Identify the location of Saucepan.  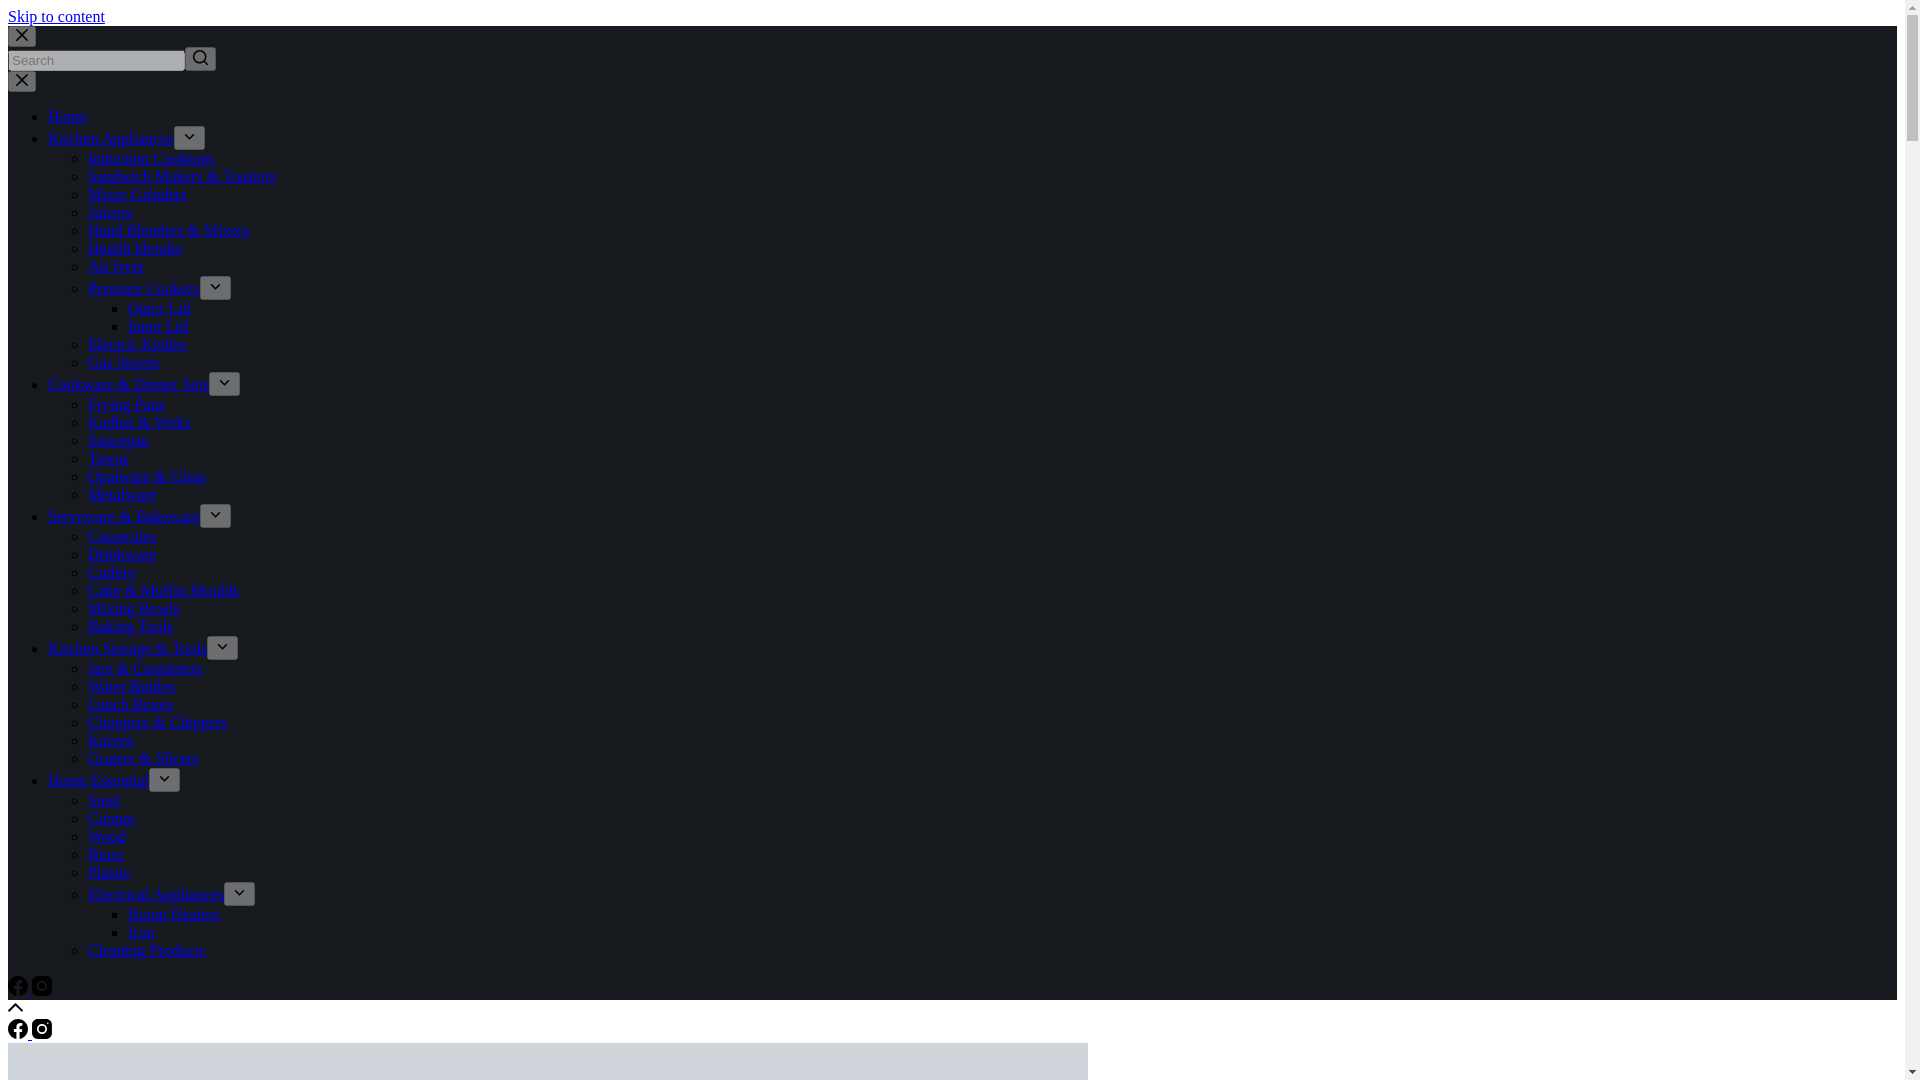
(118, 440).